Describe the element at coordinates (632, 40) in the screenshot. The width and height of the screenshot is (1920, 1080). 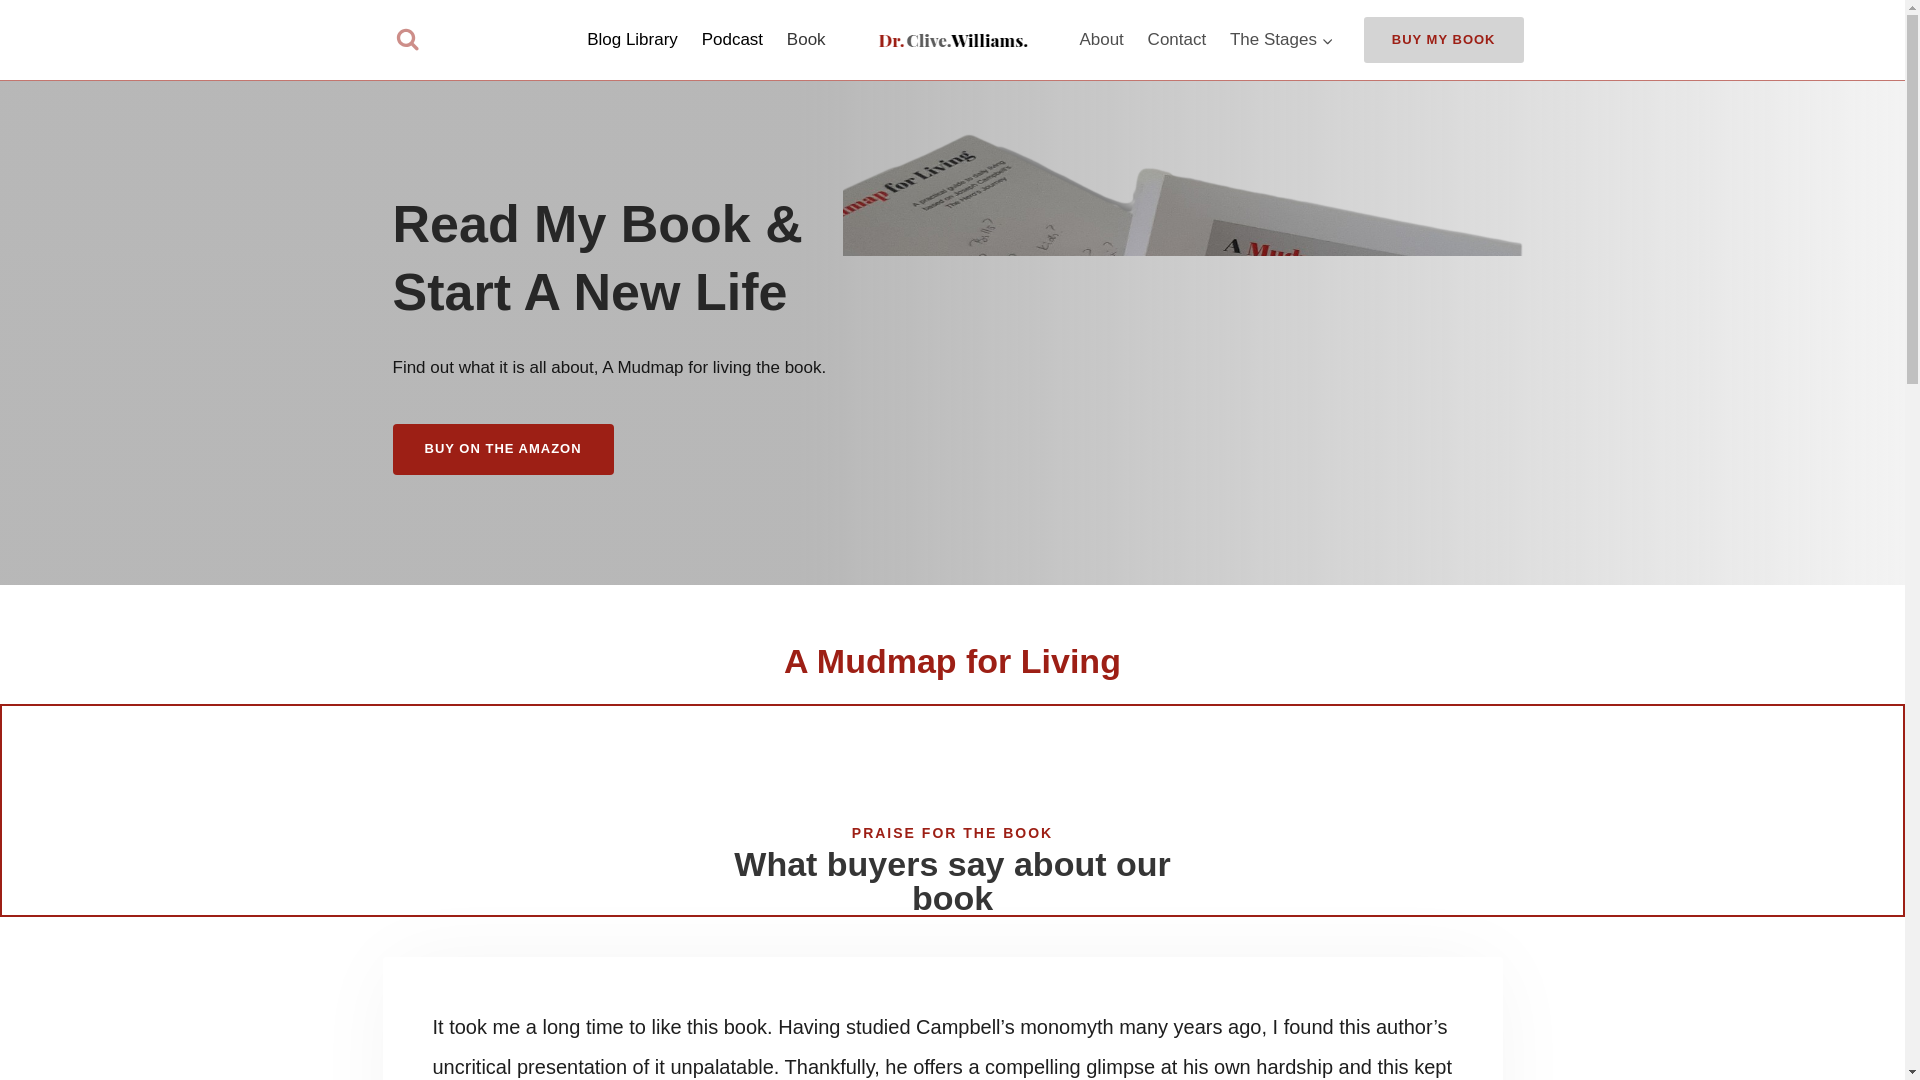
I see `Blog Library` at that location.